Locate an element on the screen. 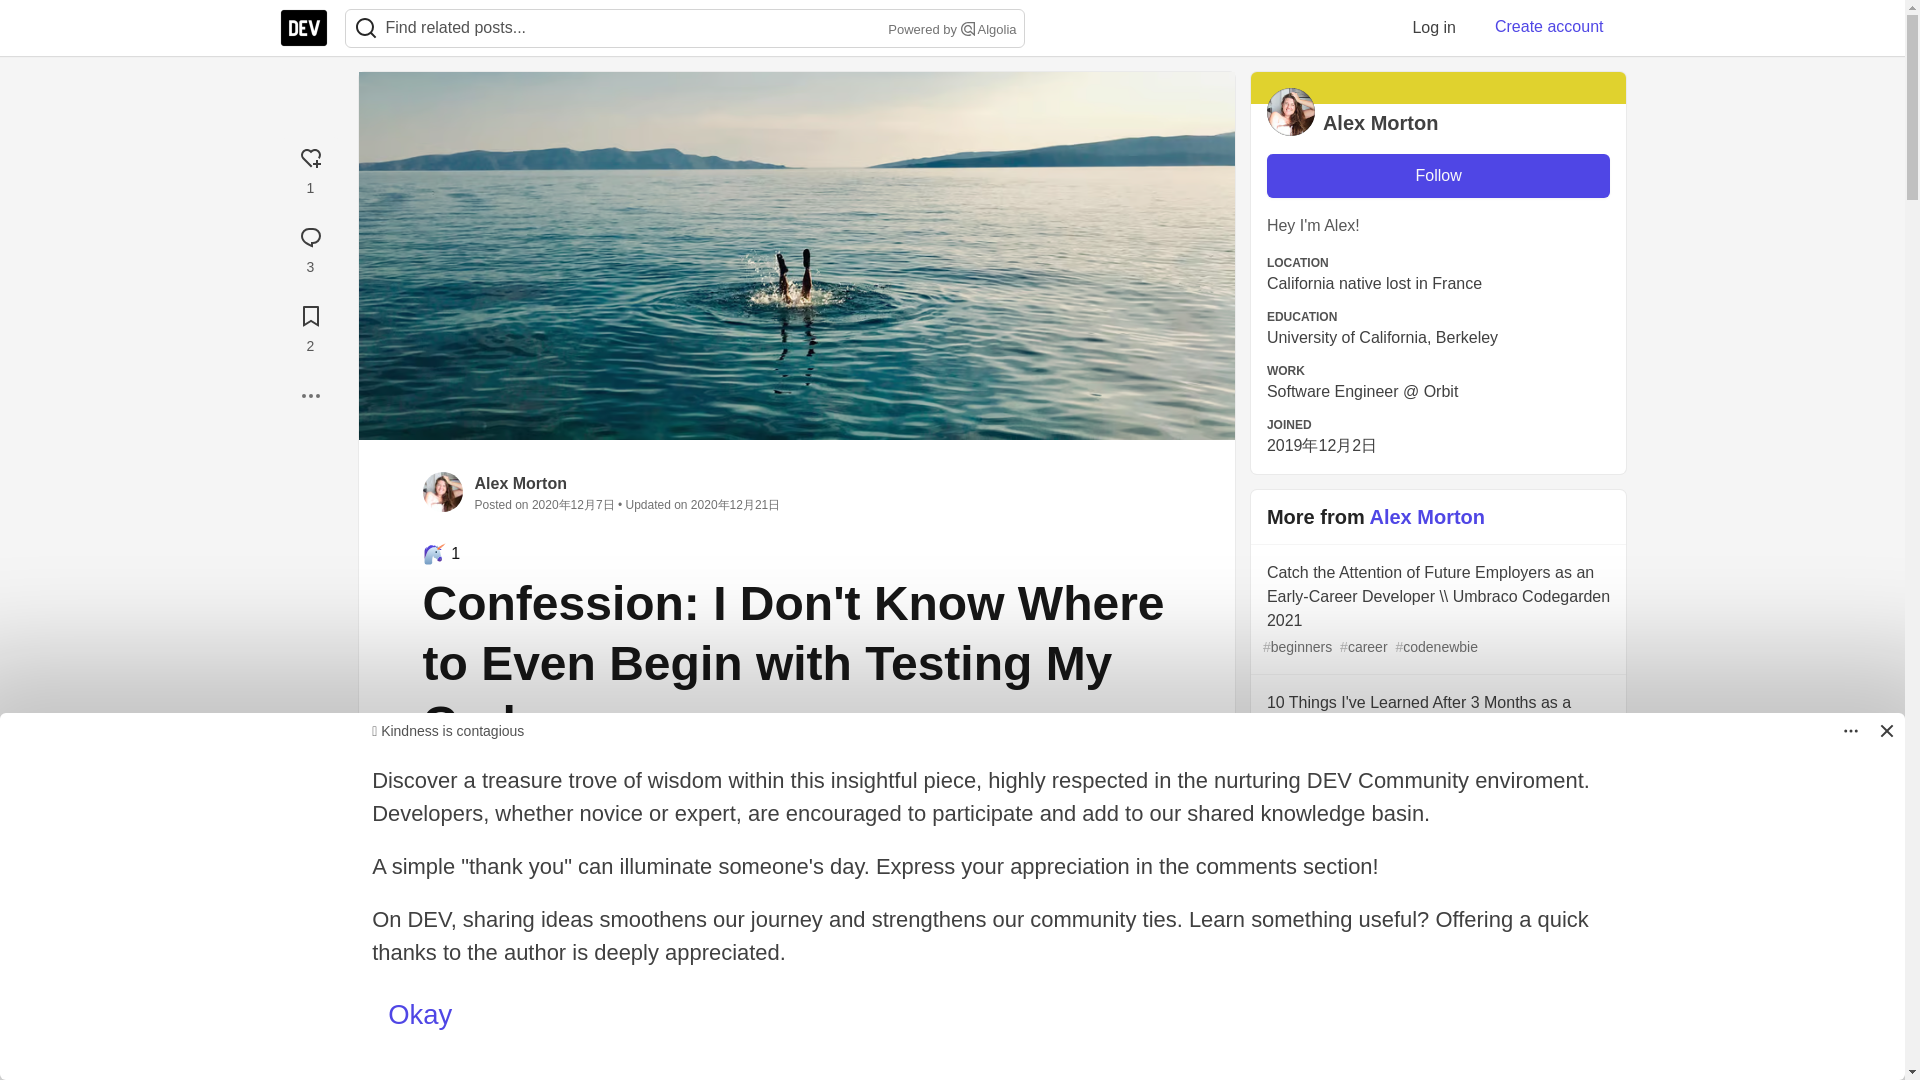 This screenshot has height=1080, width=1920. Alex Morton is located at coordinates (520, 484).